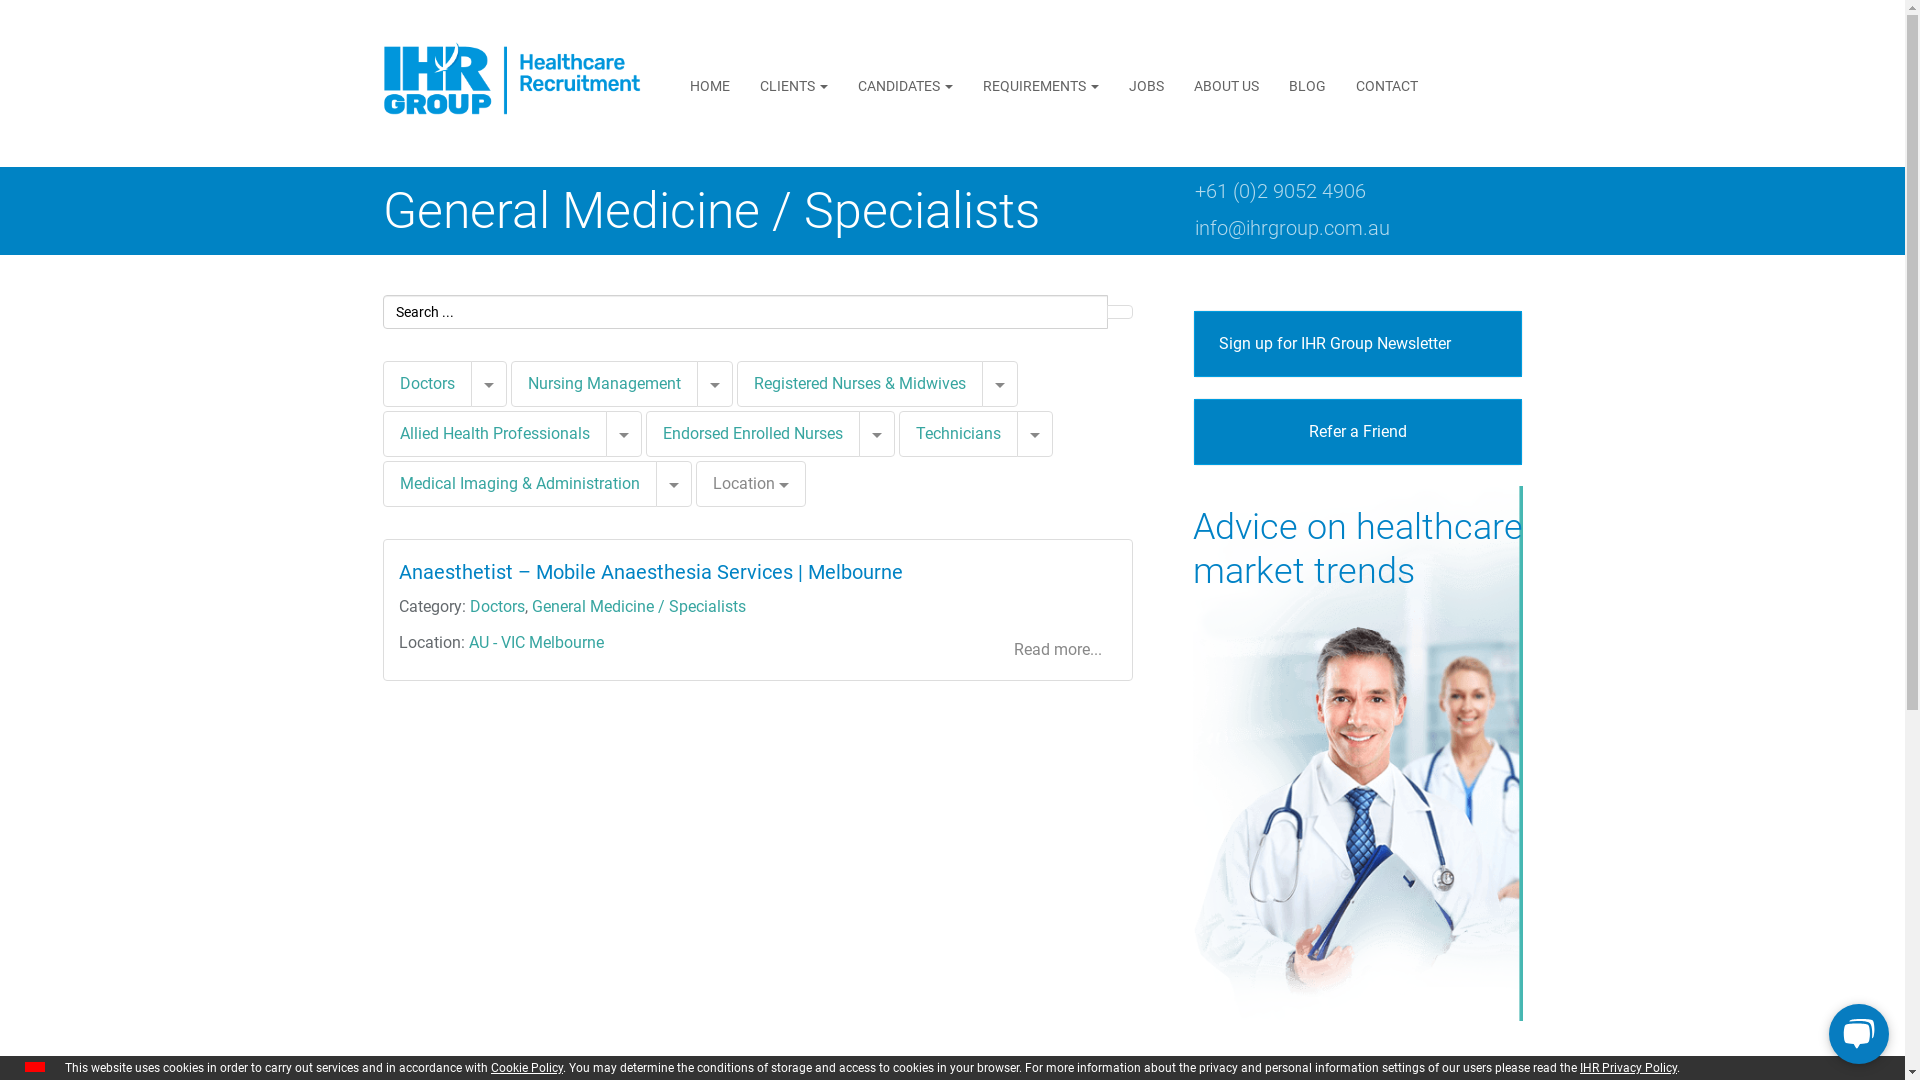  I want to click on Allied Health Professionals, so click(495, 434).